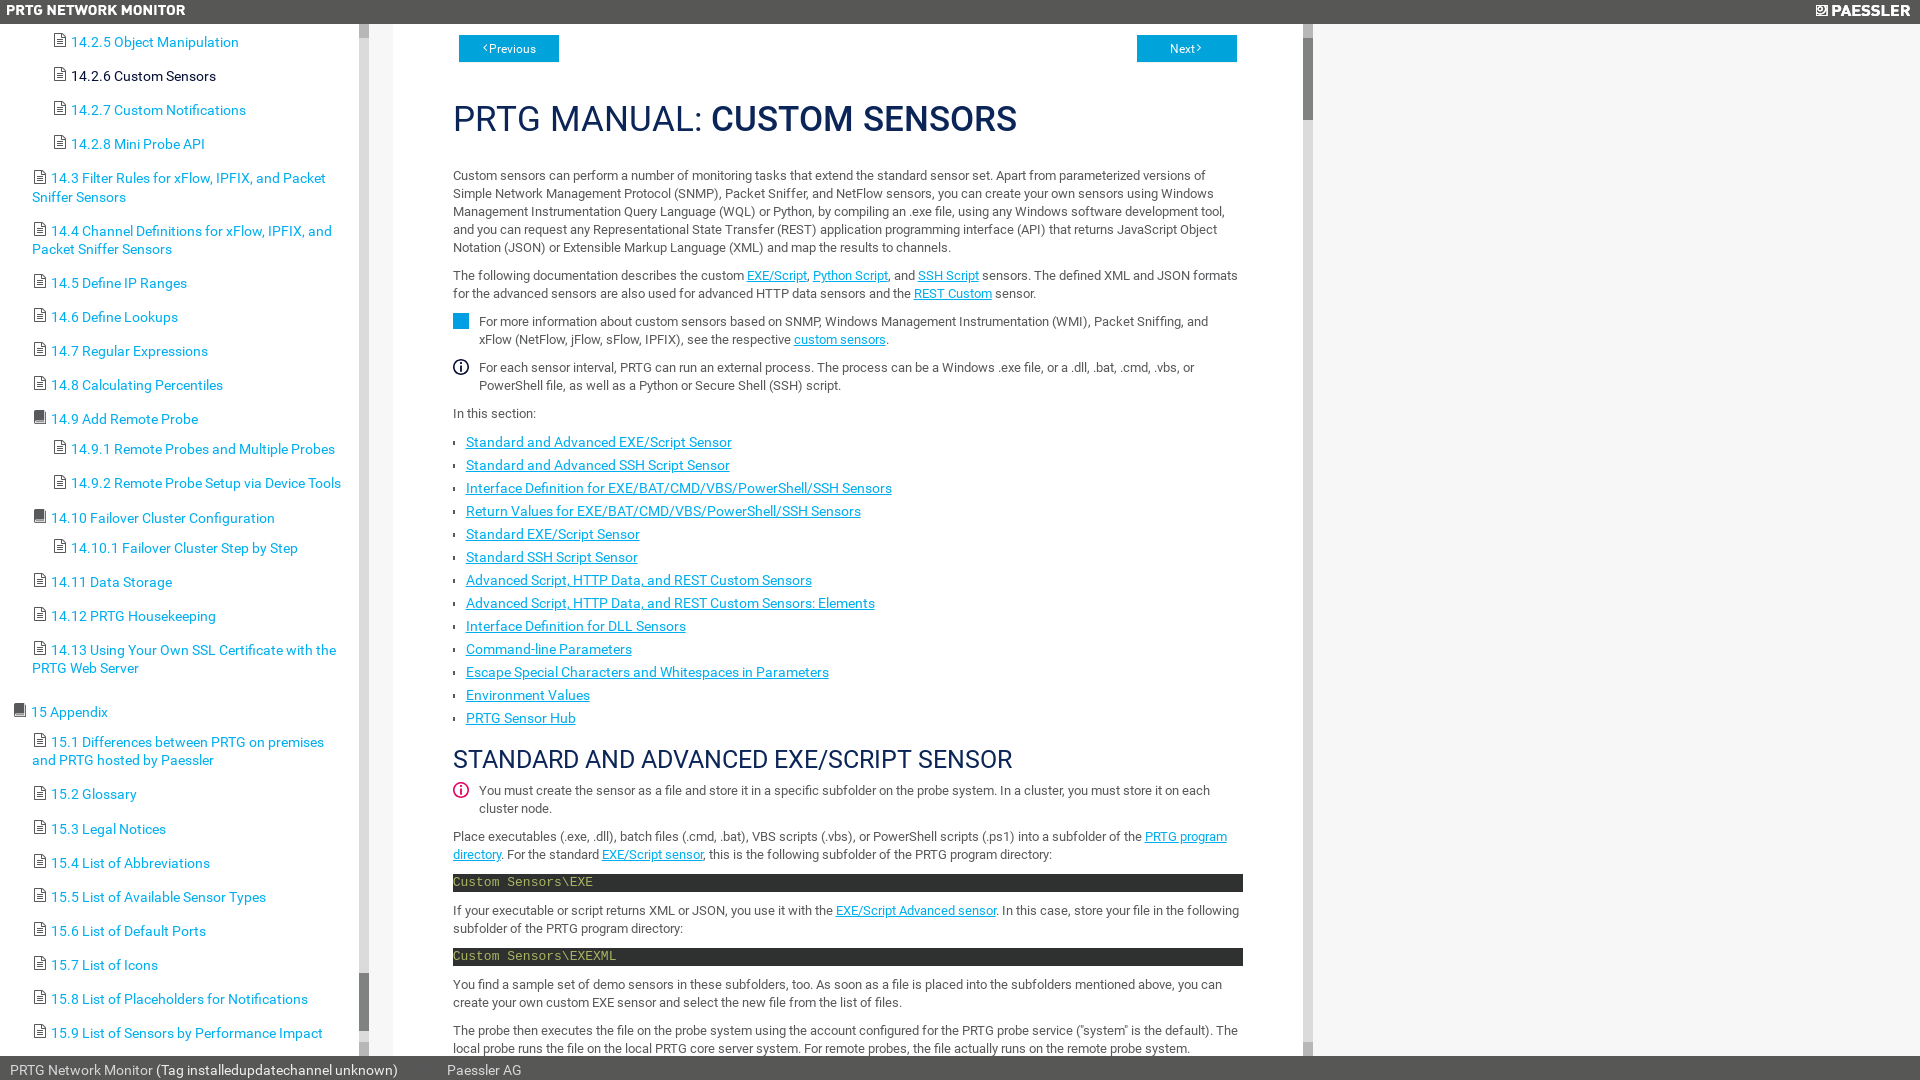  What do you see at coordinates (850, 276) in the screenshot?
I see `Python Script` at bounding box center [850, 276].